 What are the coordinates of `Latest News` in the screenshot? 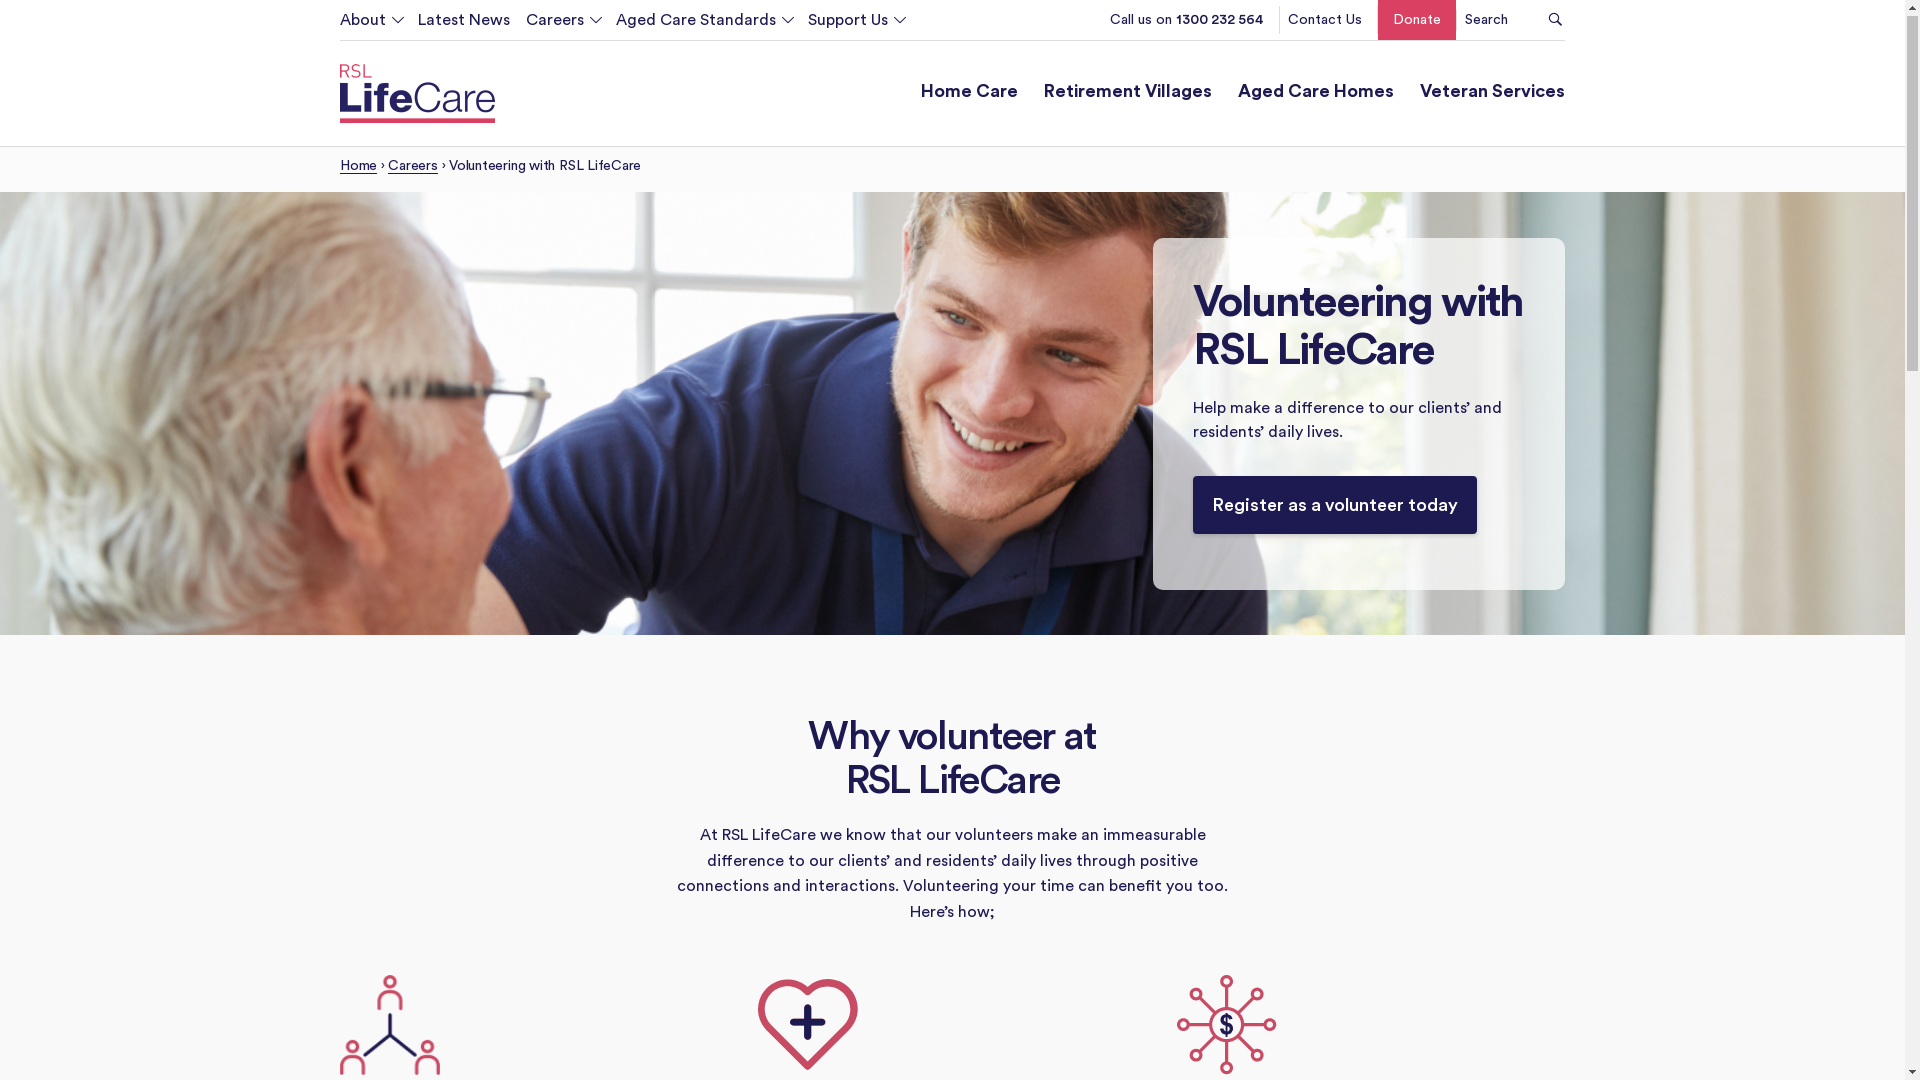 It's located at (456, 25).